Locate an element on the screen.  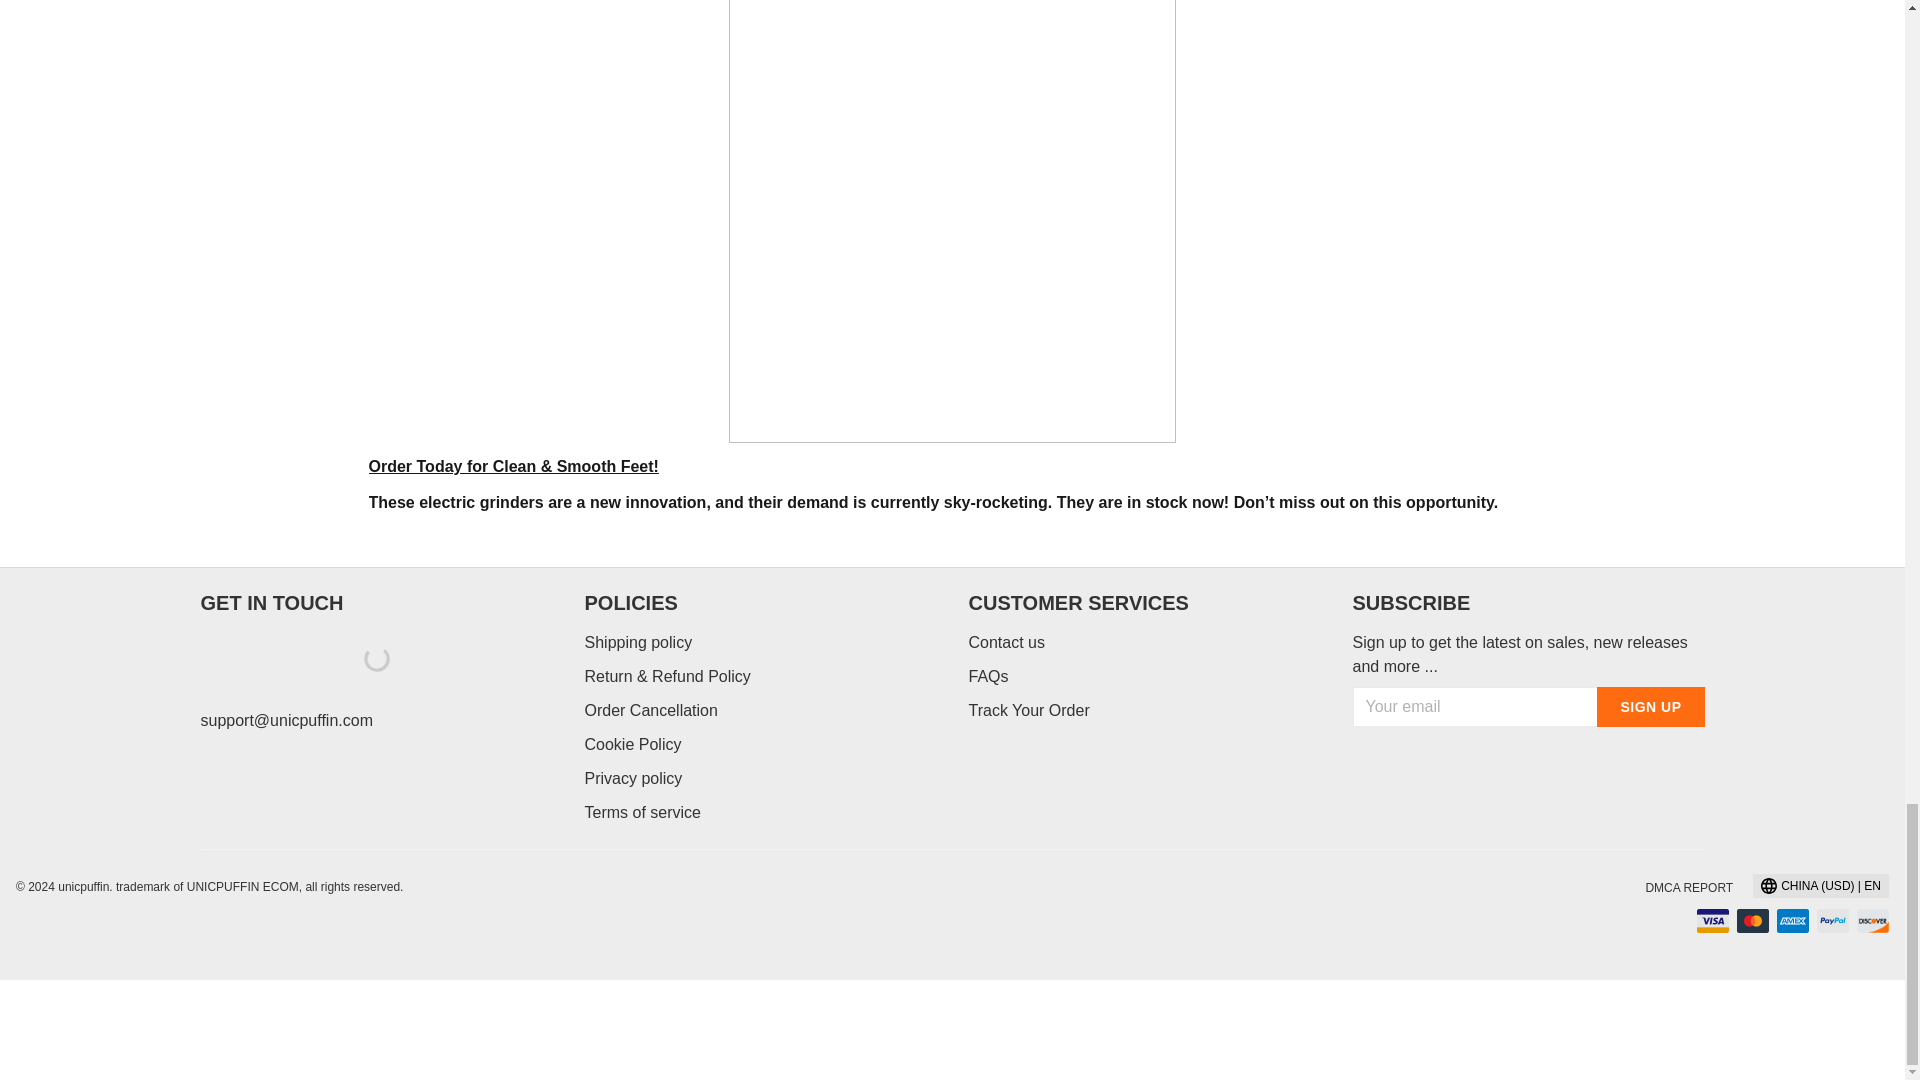
Track Your Order is located at coordinates (1028, 710).